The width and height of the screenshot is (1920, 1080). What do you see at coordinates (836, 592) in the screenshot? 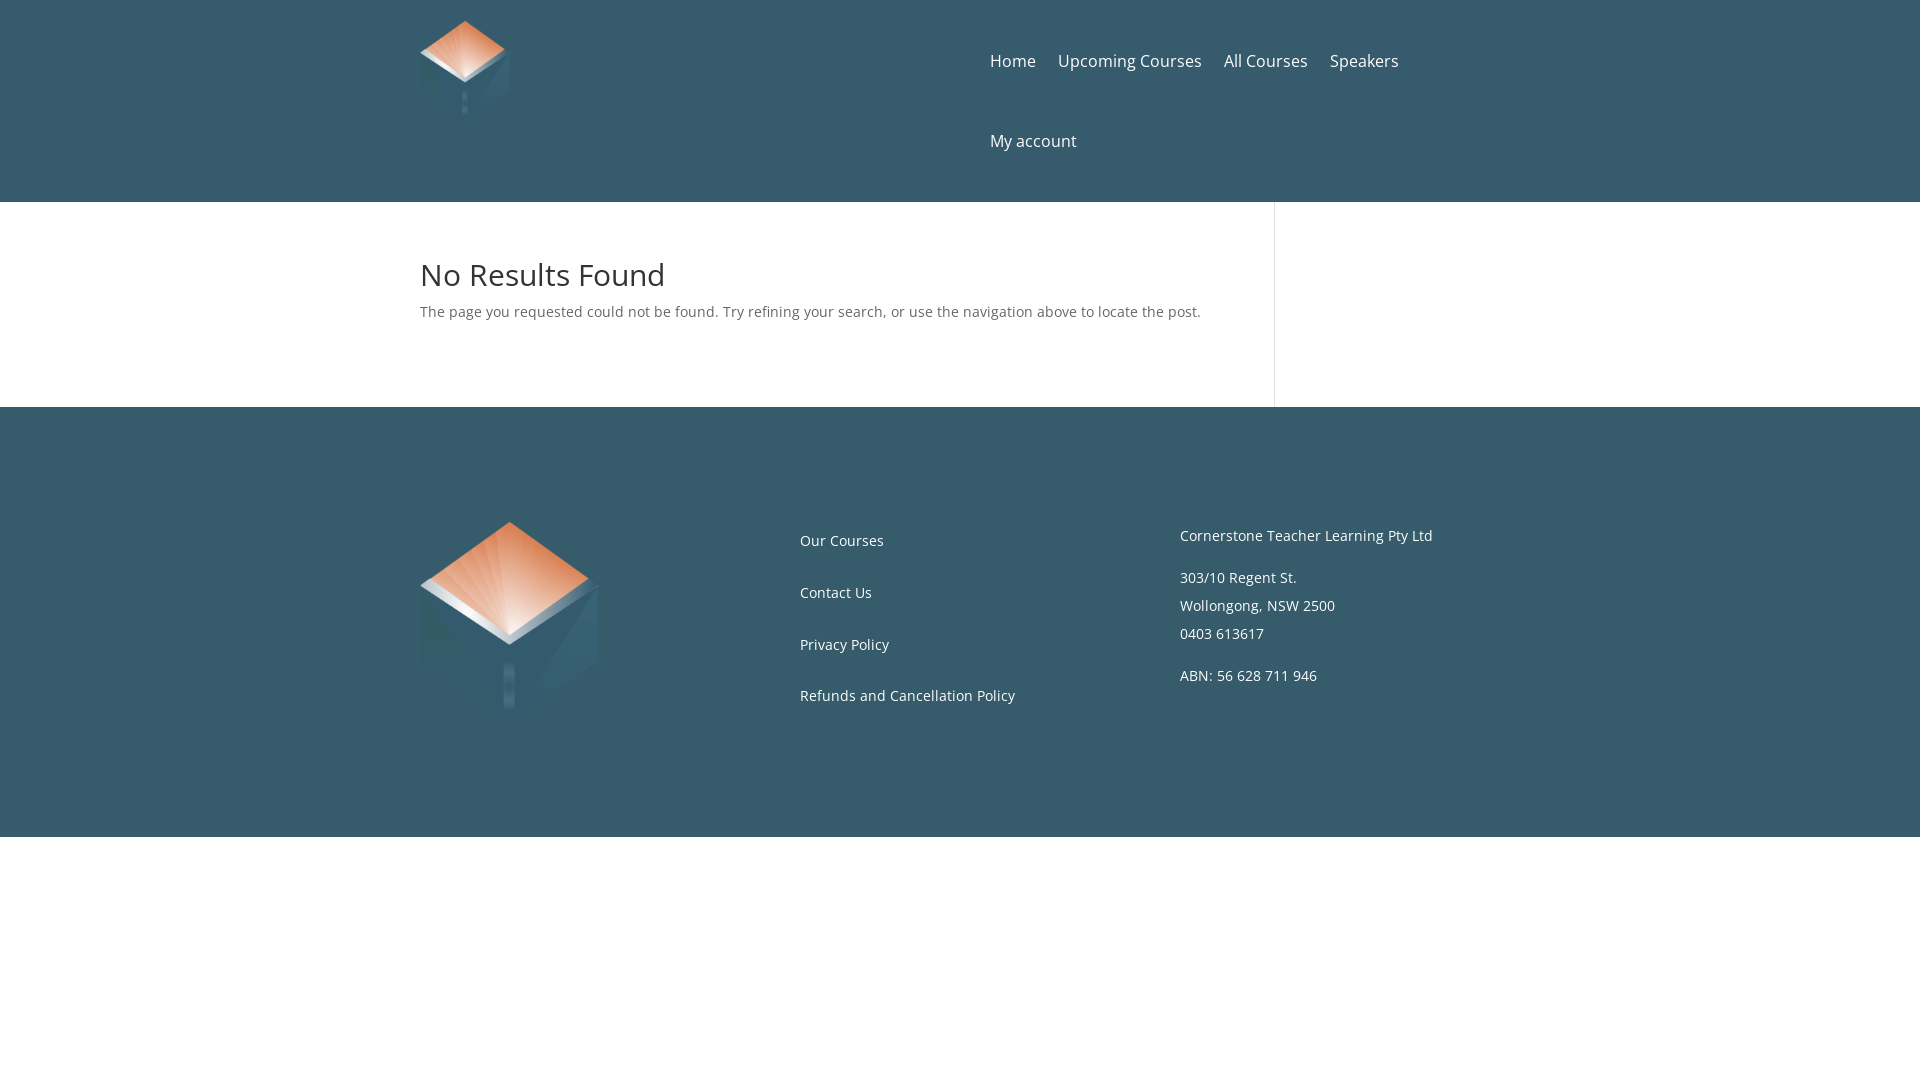
I see `Contact Us` at bounding box center [836, 592].